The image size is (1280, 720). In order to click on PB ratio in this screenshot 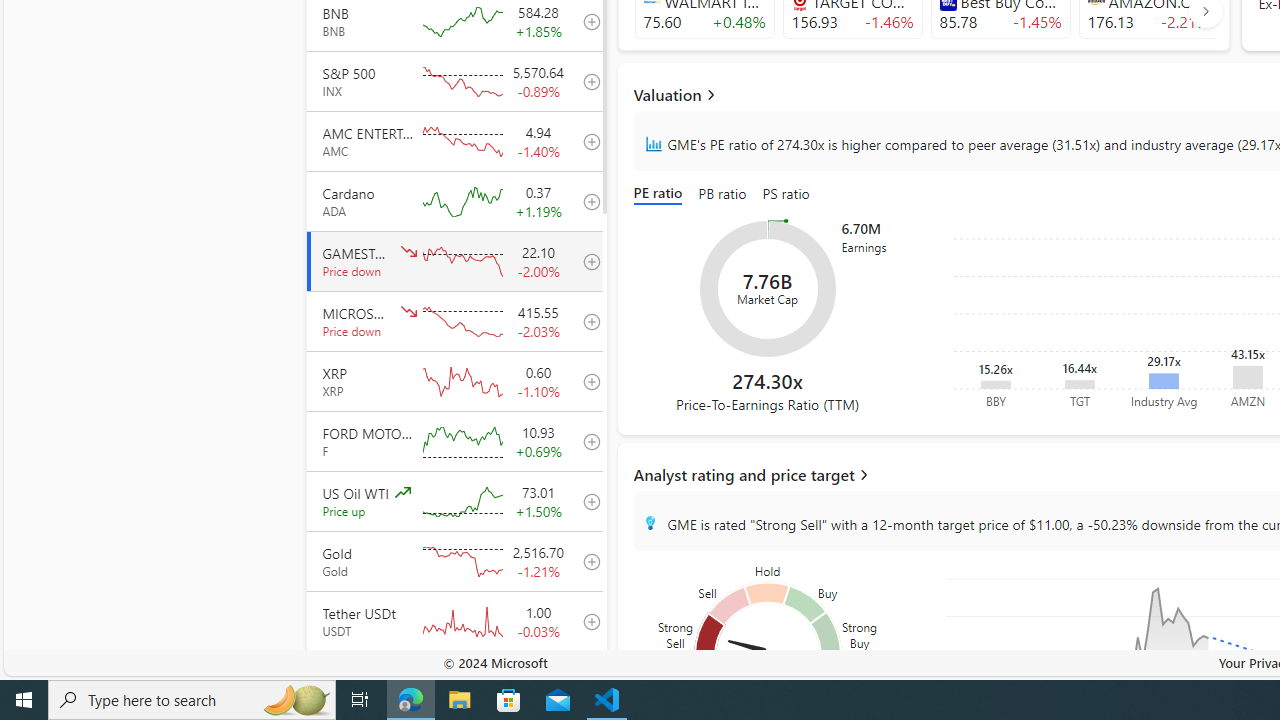, I will do `click(722, 194)`.